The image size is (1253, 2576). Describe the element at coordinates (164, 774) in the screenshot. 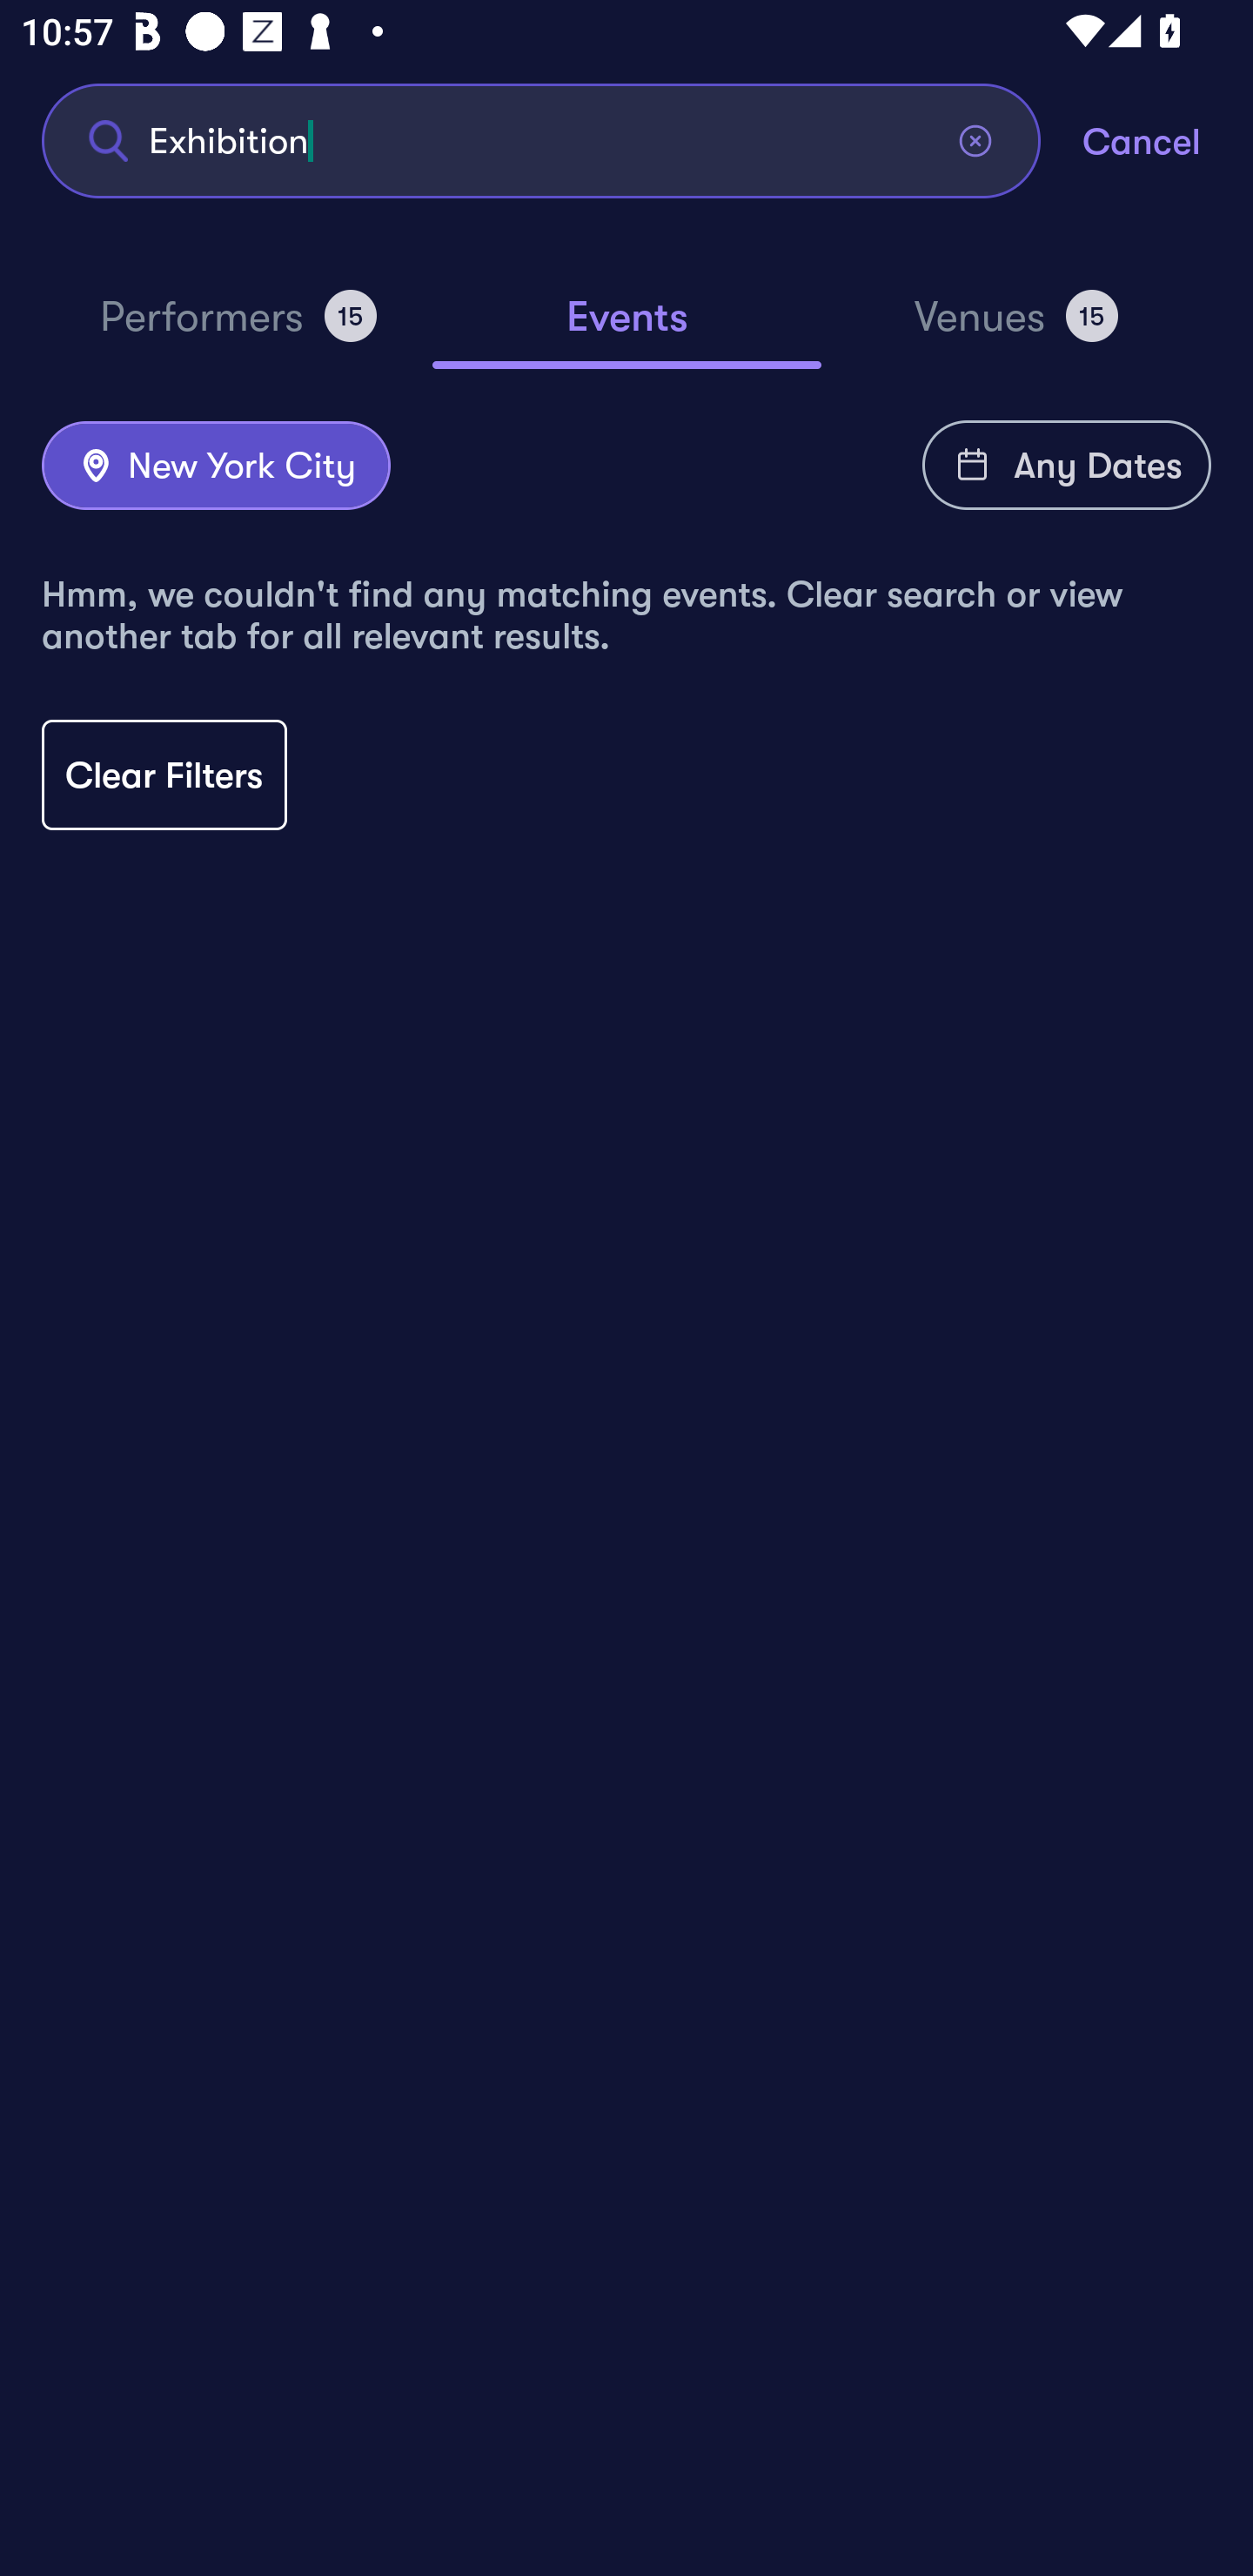

I see `Clear Filters` at that location.